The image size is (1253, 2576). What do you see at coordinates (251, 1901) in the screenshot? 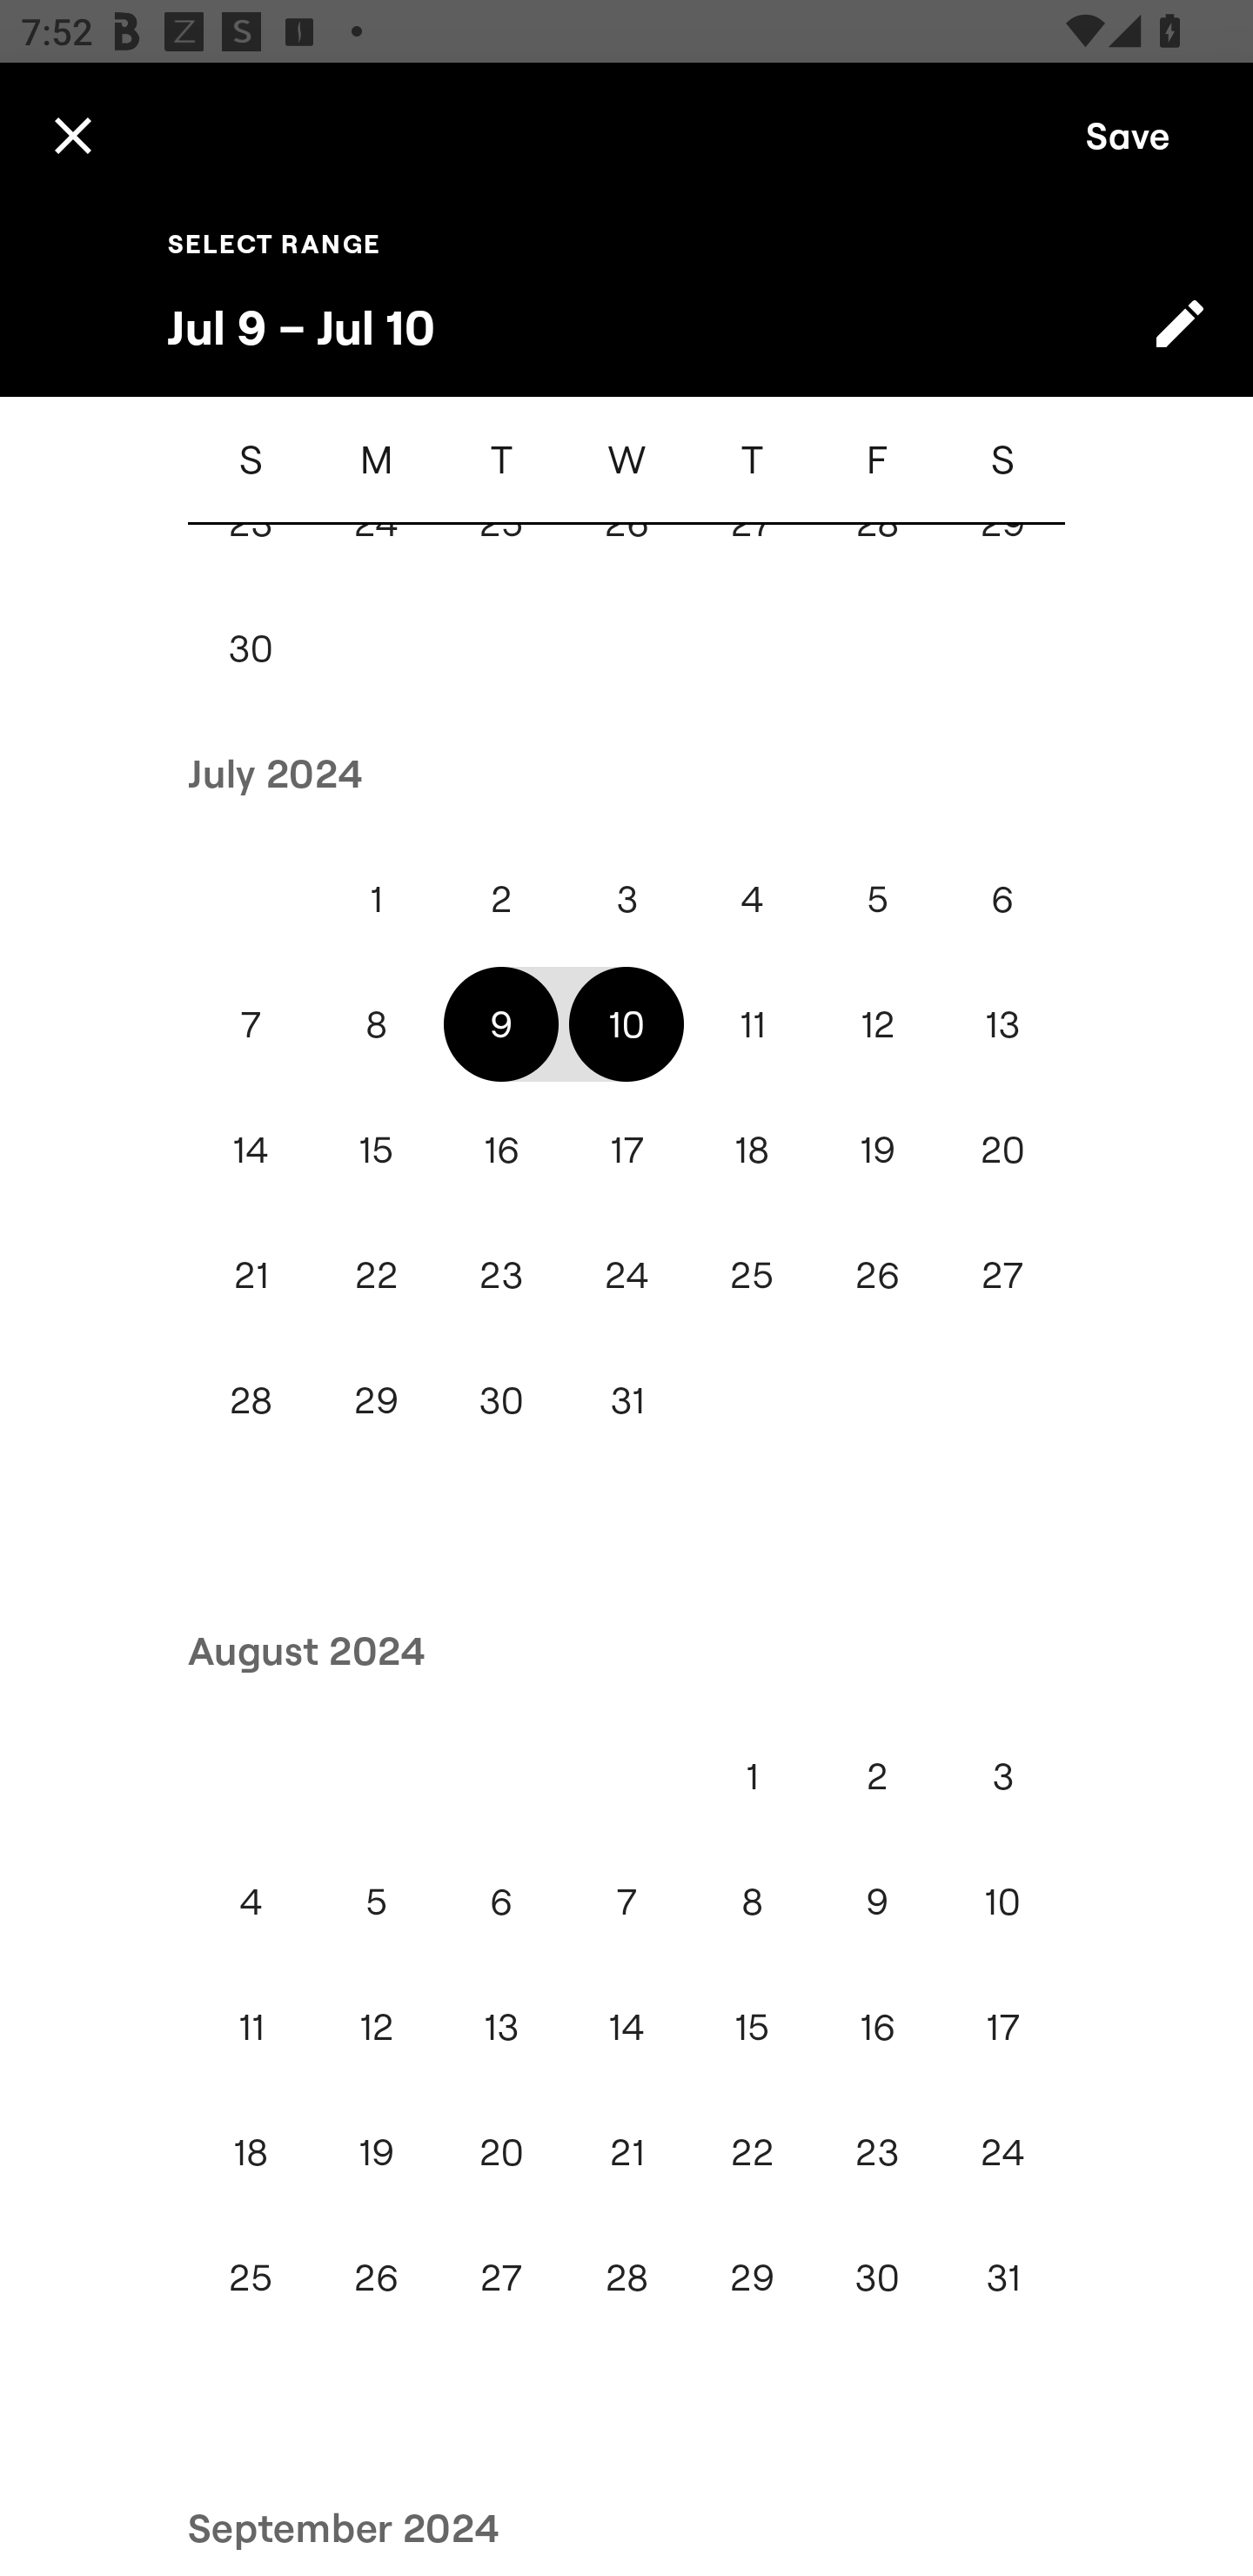
I see `4 Sun, Aug 4` at bounding box center [251, 1901].